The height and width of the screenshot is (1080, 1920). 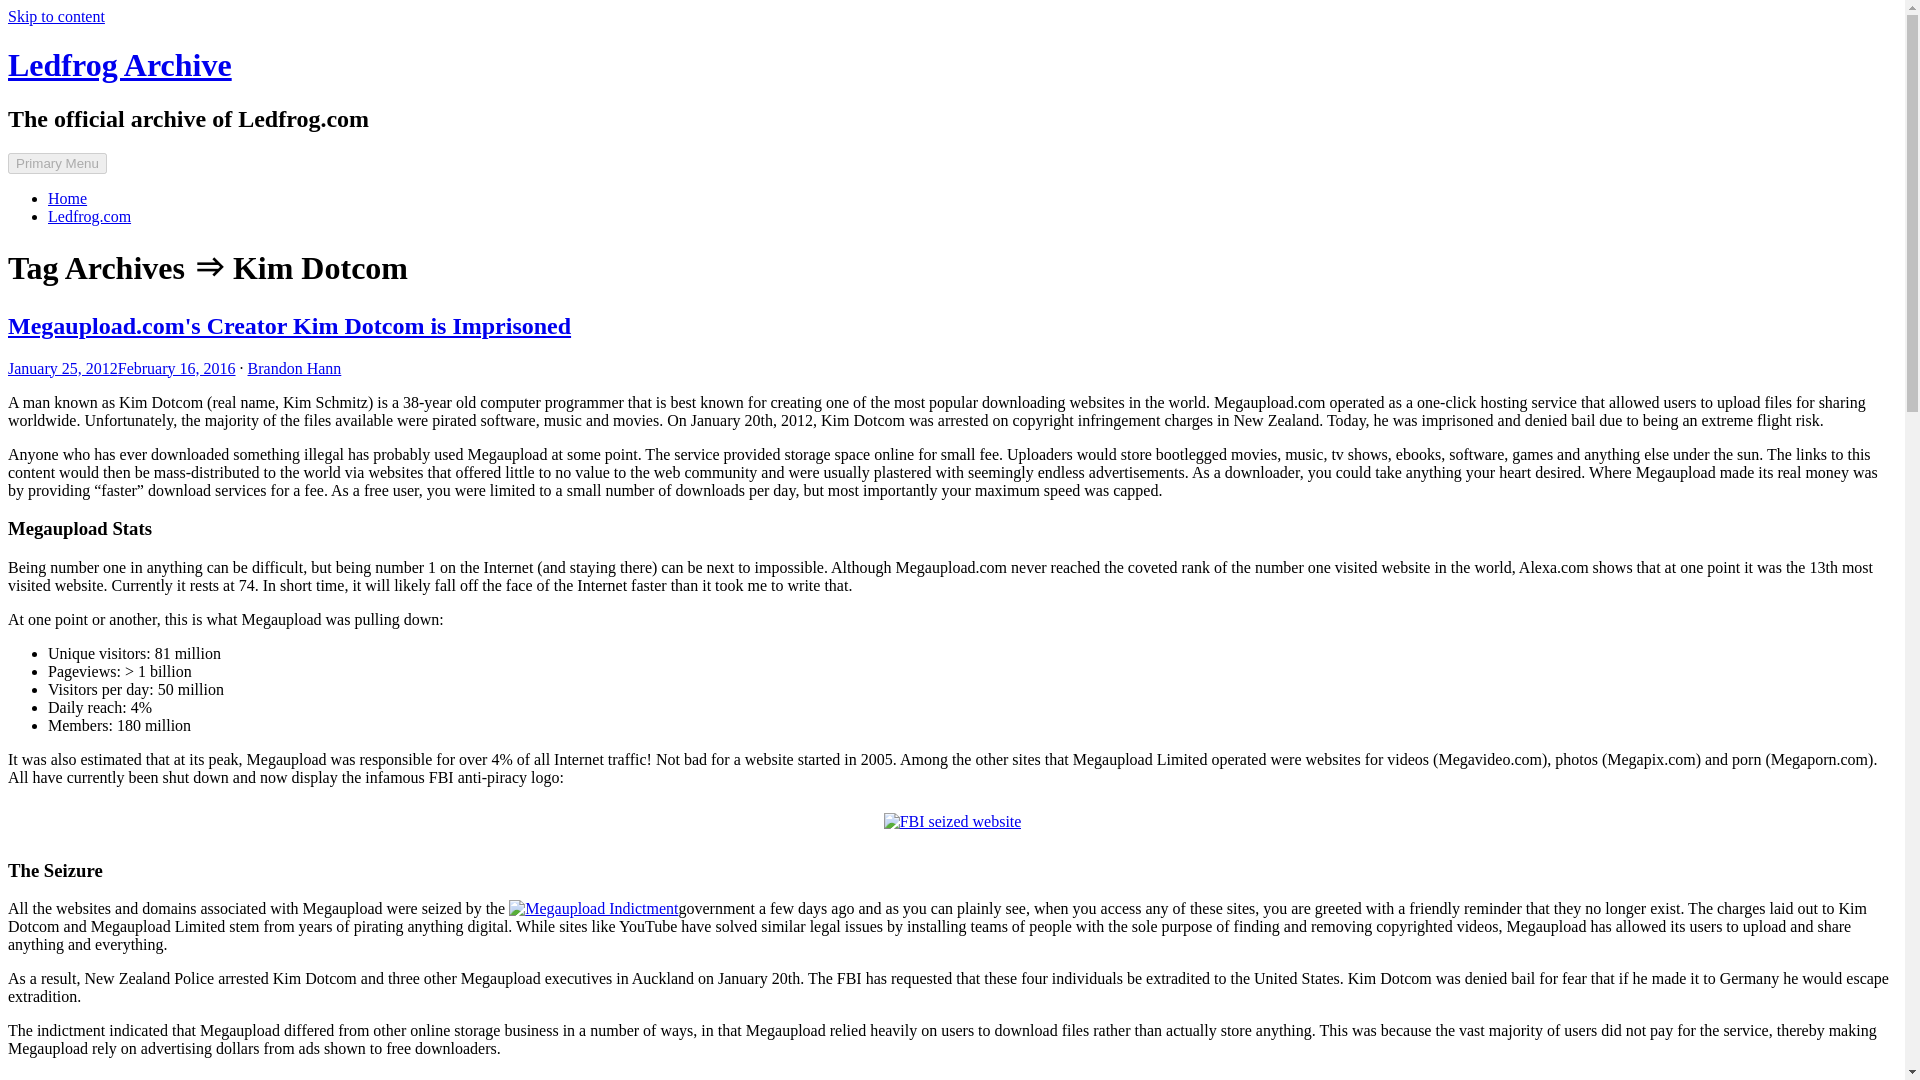 I want to click on Home, so click(x=67, y=198).